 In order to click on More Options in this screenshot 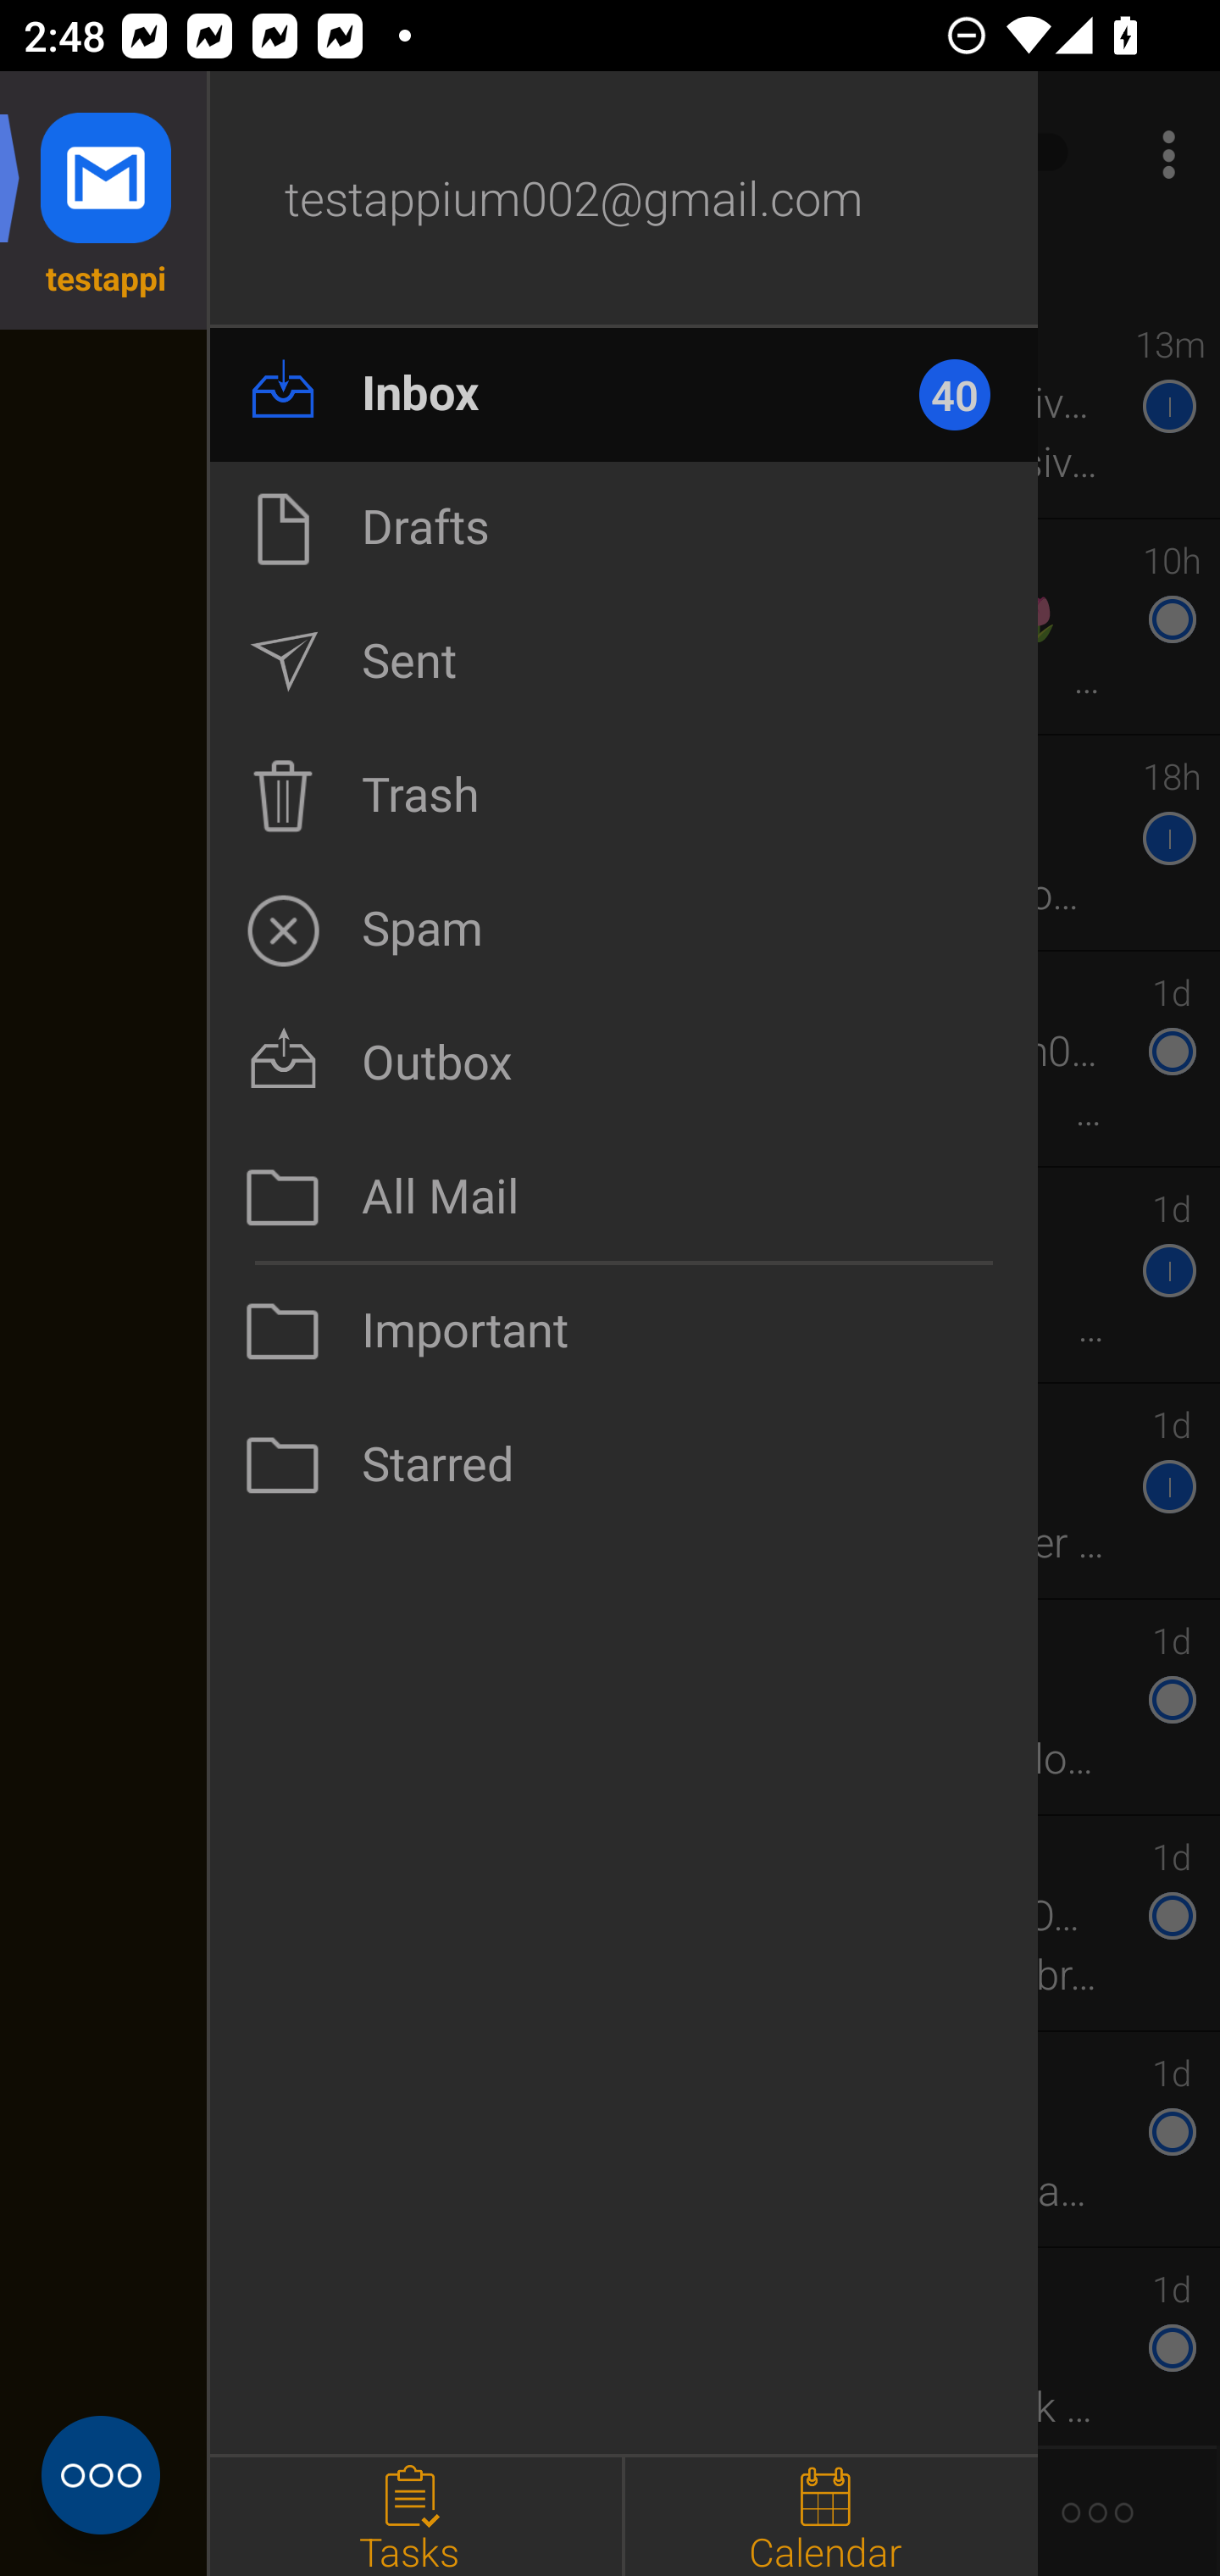, I will do `click(1161, 154)`.